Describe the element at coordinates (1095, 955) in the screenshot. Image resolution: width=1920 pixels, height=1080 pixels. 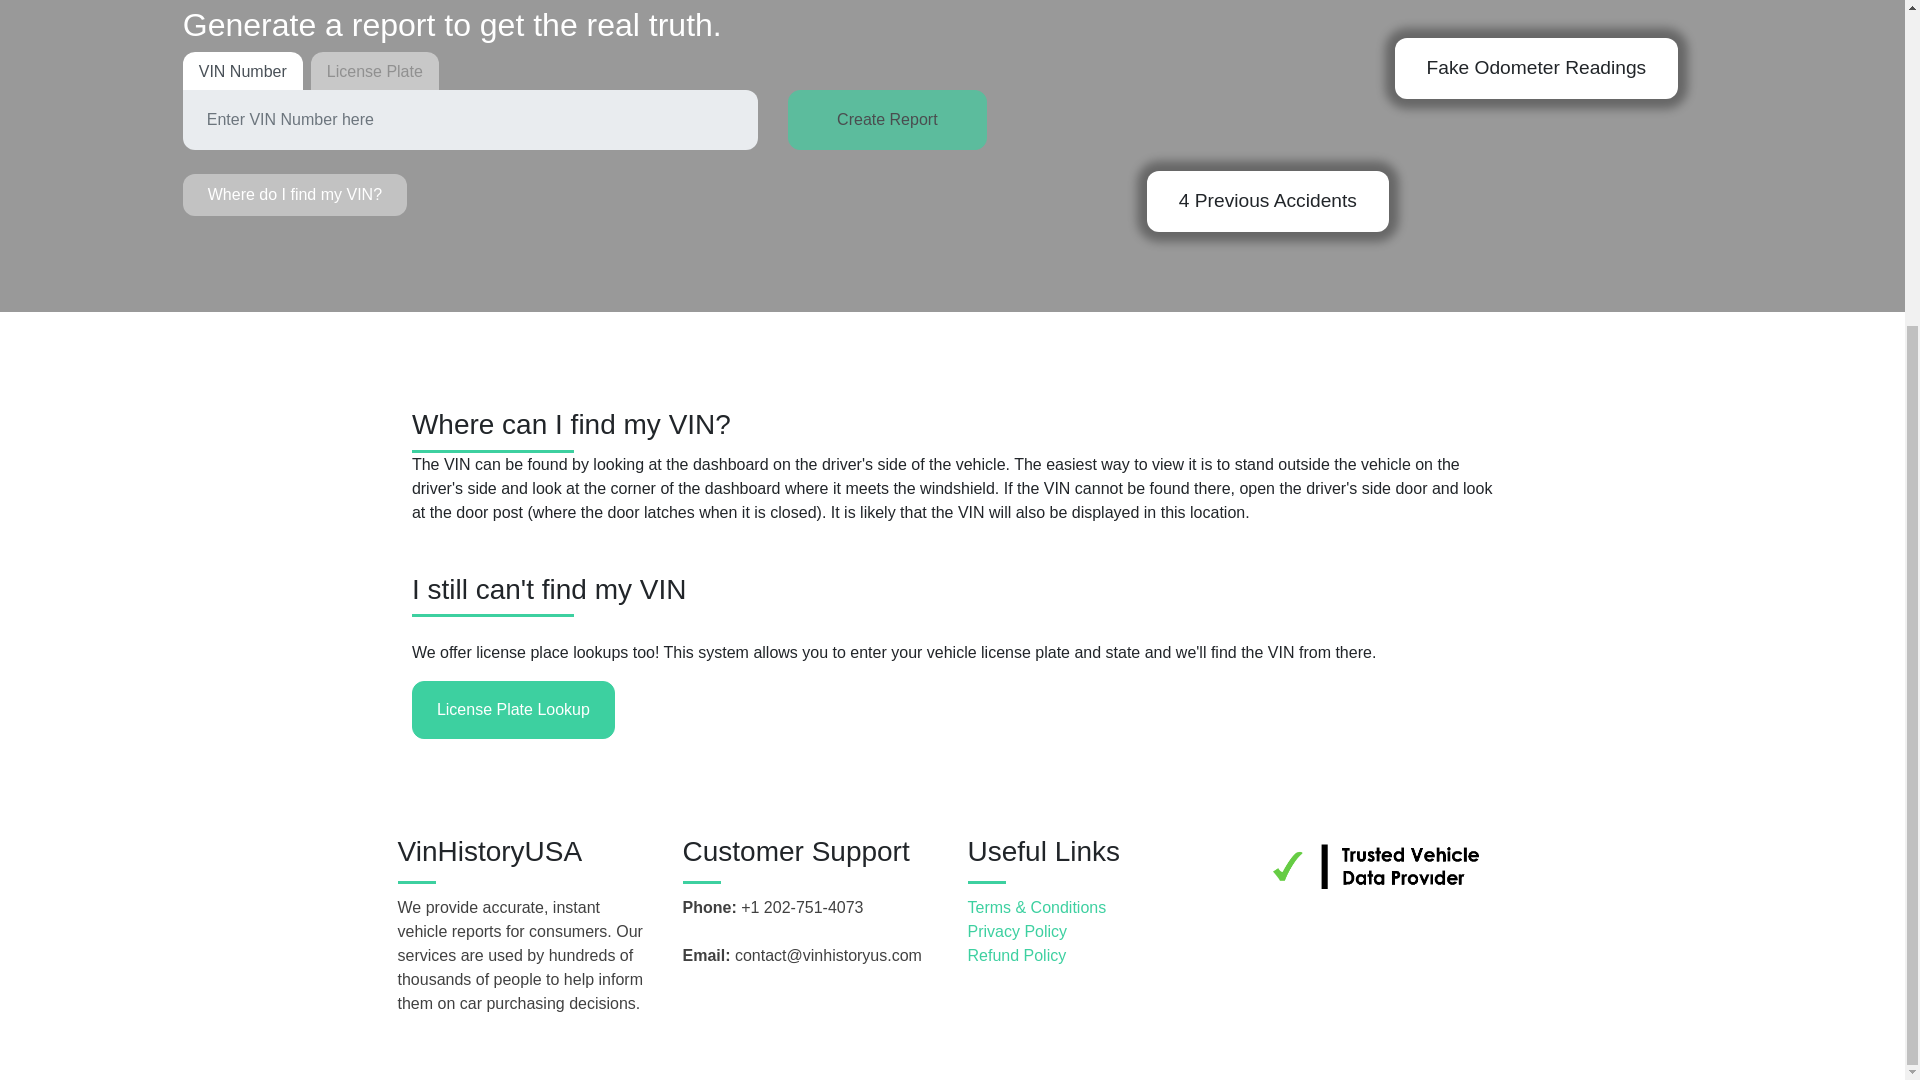
I see `Refund Policy` at that location.